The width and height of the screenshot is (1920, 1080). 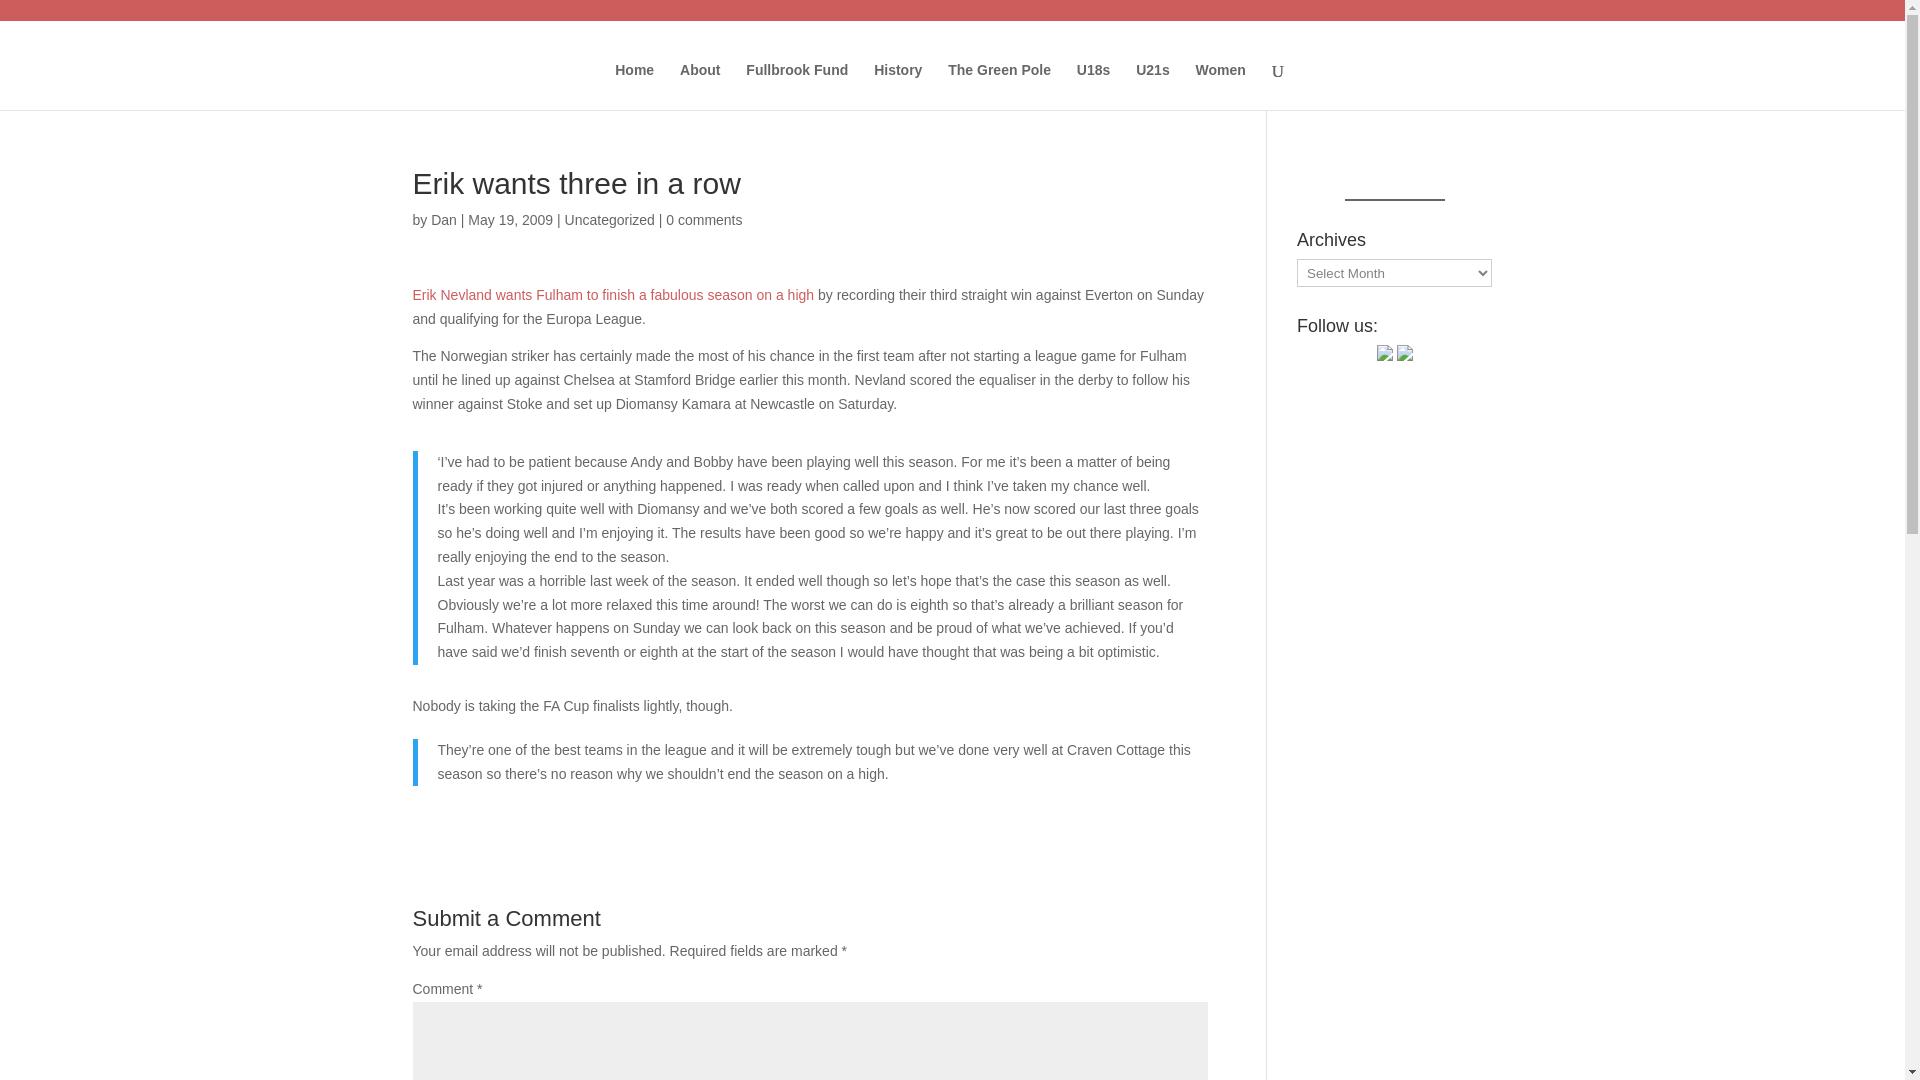 I want to click on History, so click(x=897, y=86).